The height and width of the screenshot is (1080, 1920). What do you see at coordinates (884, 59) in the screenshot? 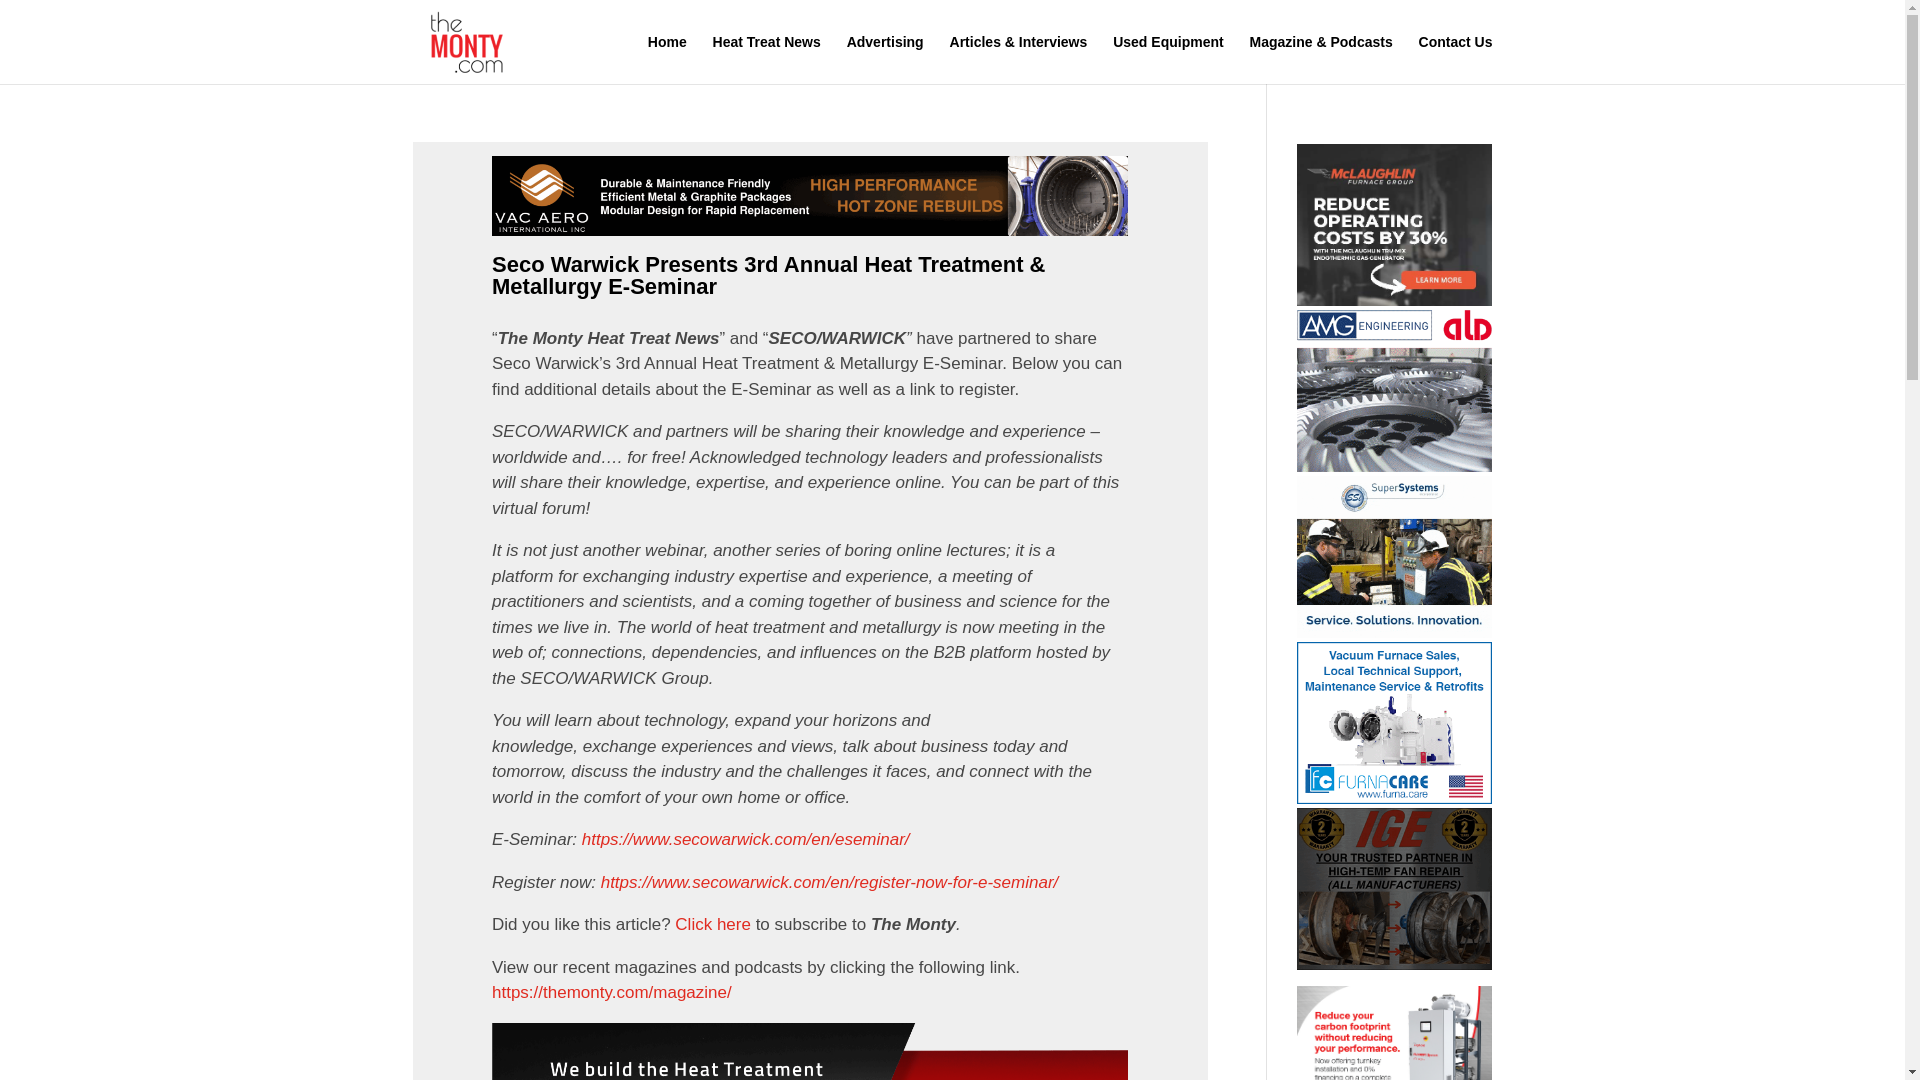
I see `Advertising` at bounding box center [884, 59].